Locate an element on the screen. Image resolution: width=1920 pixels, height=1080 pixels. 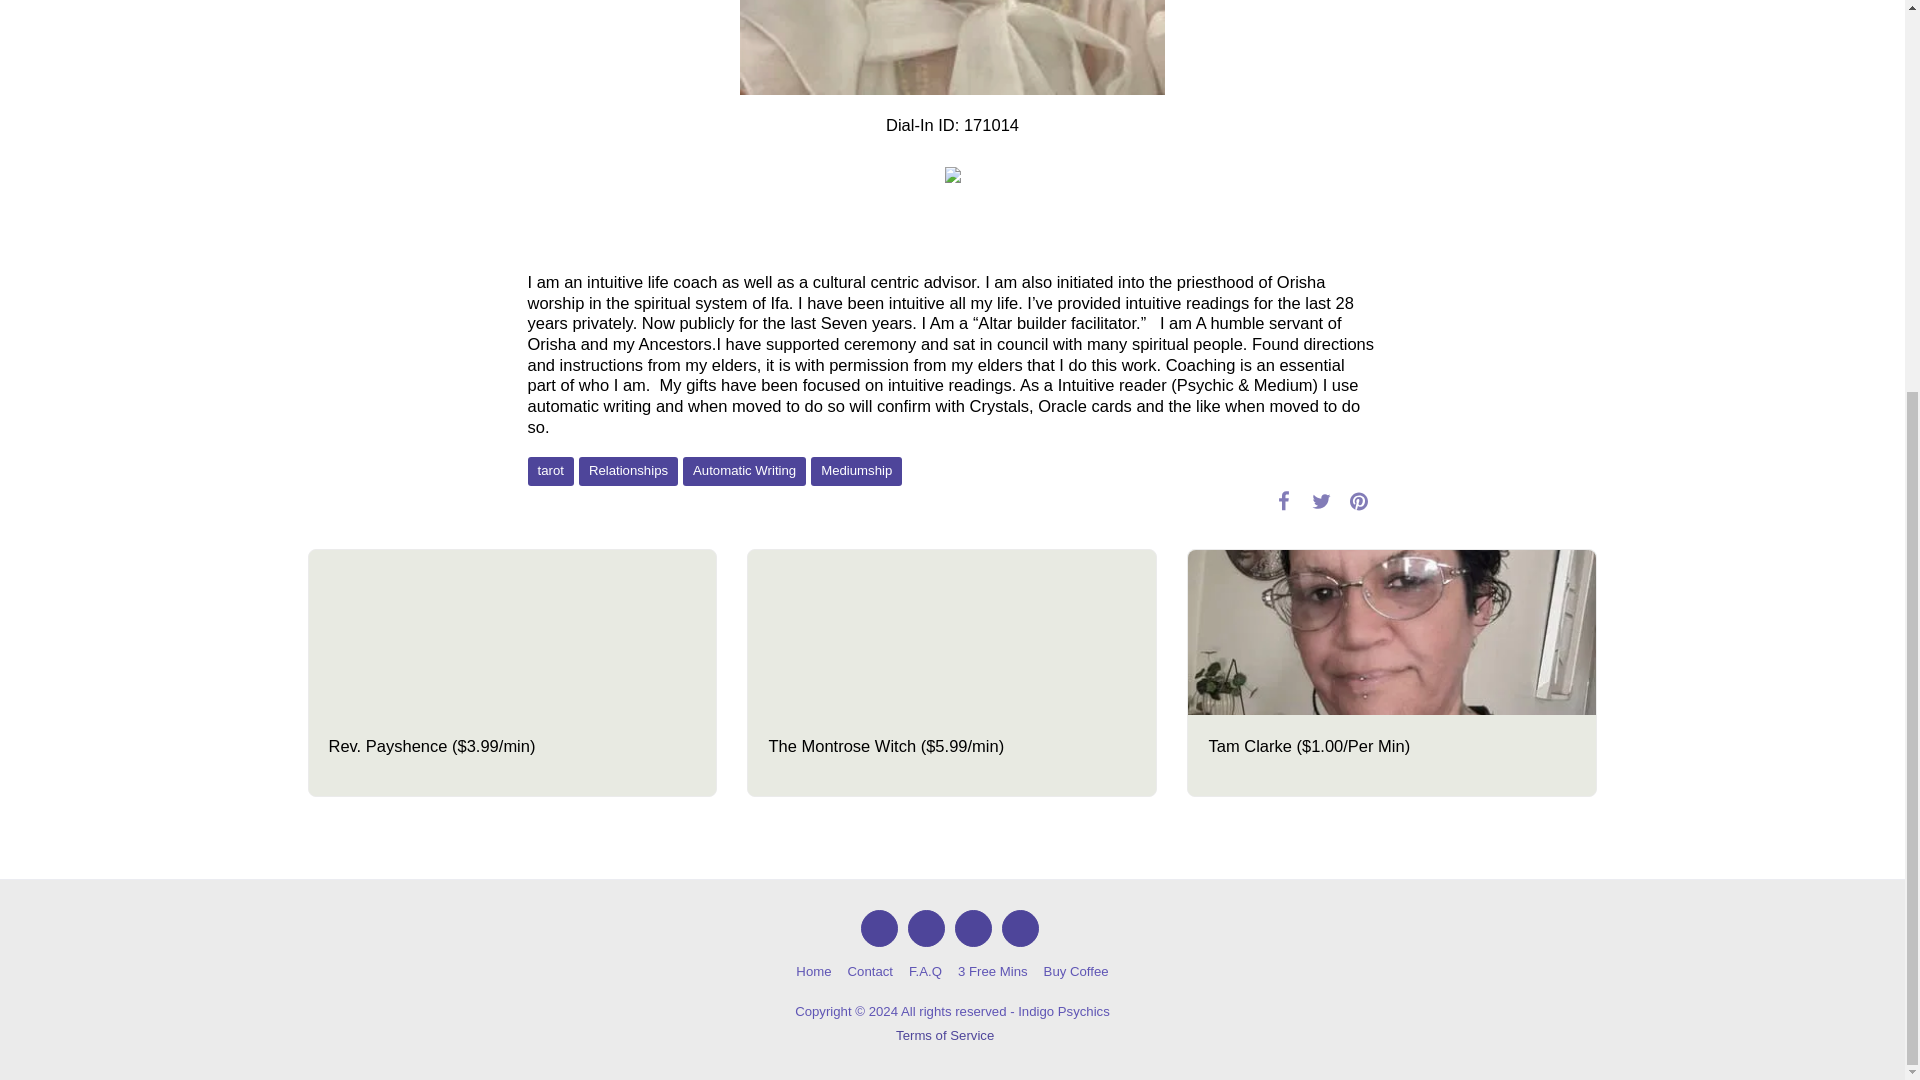
tarot is located at coordinates (551, 471).